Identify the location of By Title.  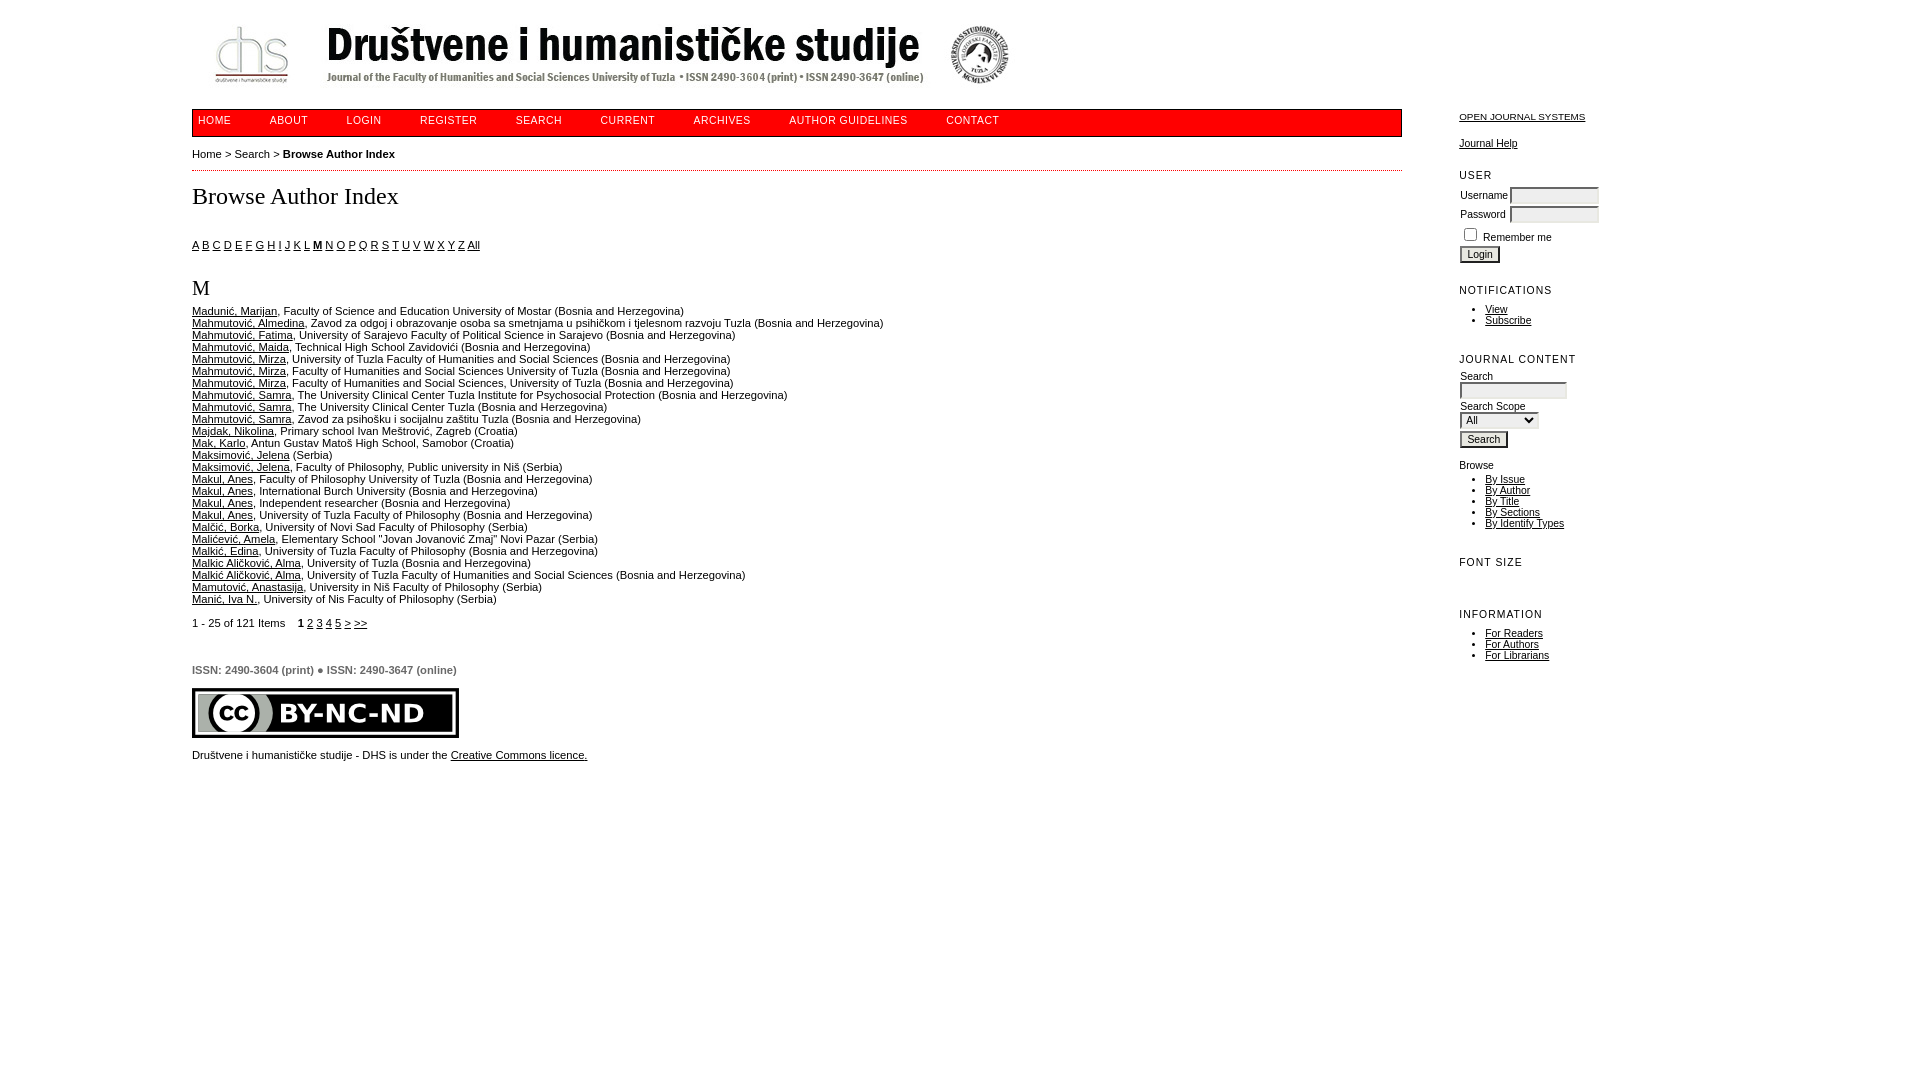
(1502, 502).